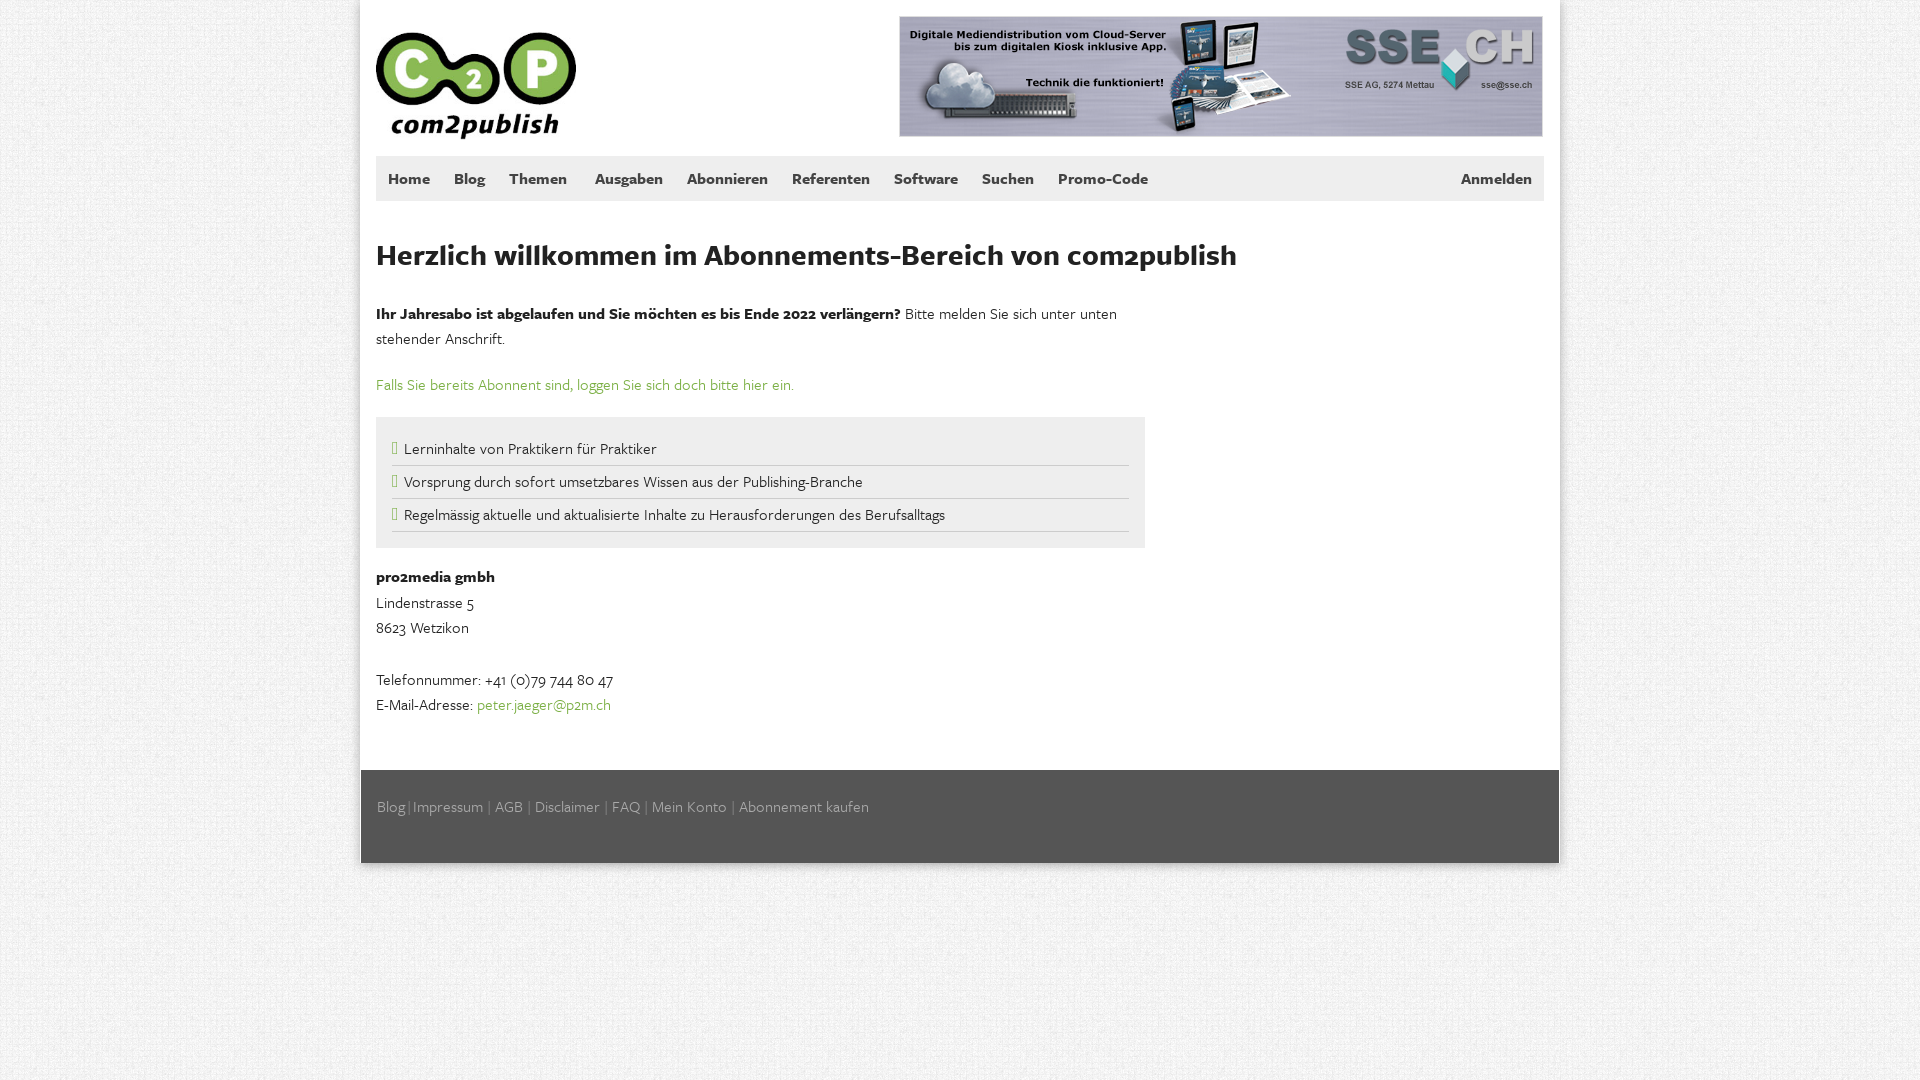  I want to click on SSE AG, Daniel Scheuber, so click(1221, 76).